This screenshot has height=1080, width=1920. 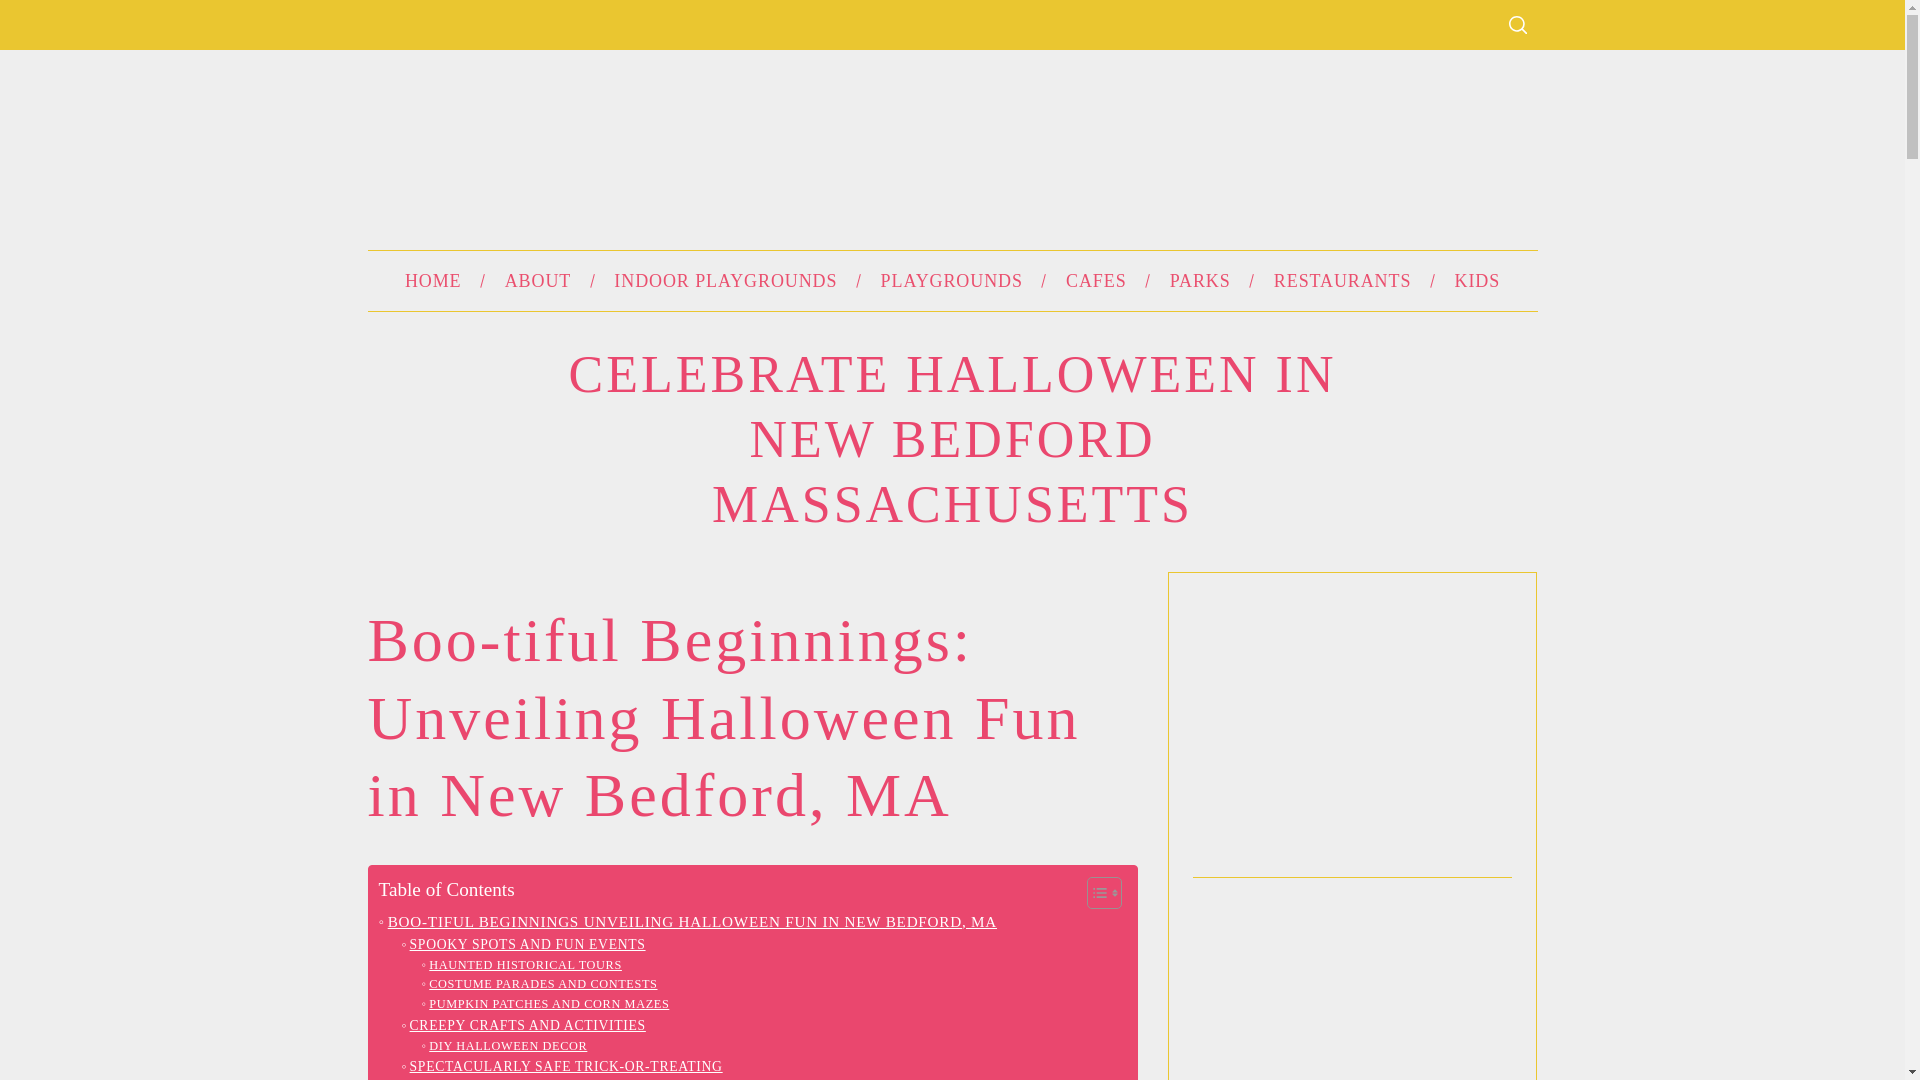 What do you see at coordinates (523, 944) in the screenshot?
I see `SPOOKY SPOTS AND FUN EVENTS` at bounding box center [523, 944].